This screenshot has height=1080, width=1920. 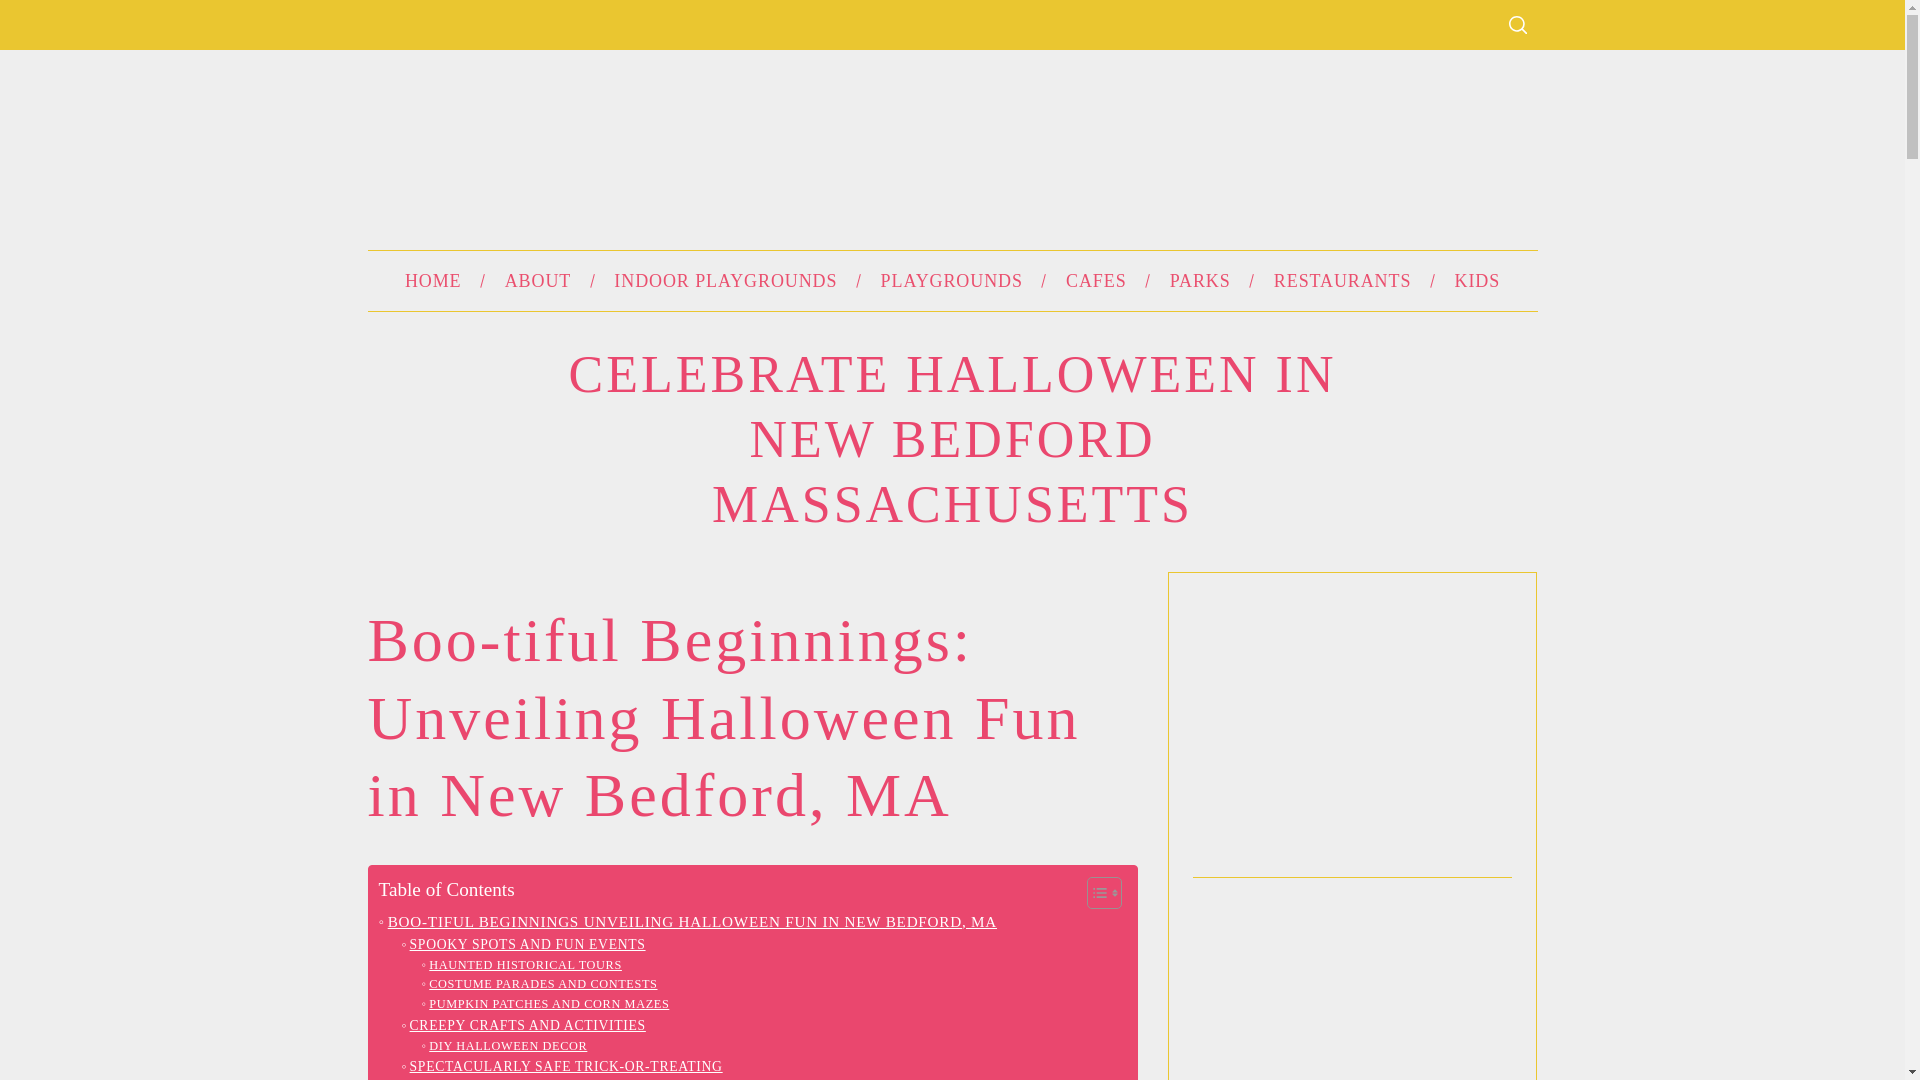 What do you see at coordinates (523, 944) in the screenshot?
I see `SPOOKY SPOTS AND FUN EVENTS` at bounding box center [523, 944].